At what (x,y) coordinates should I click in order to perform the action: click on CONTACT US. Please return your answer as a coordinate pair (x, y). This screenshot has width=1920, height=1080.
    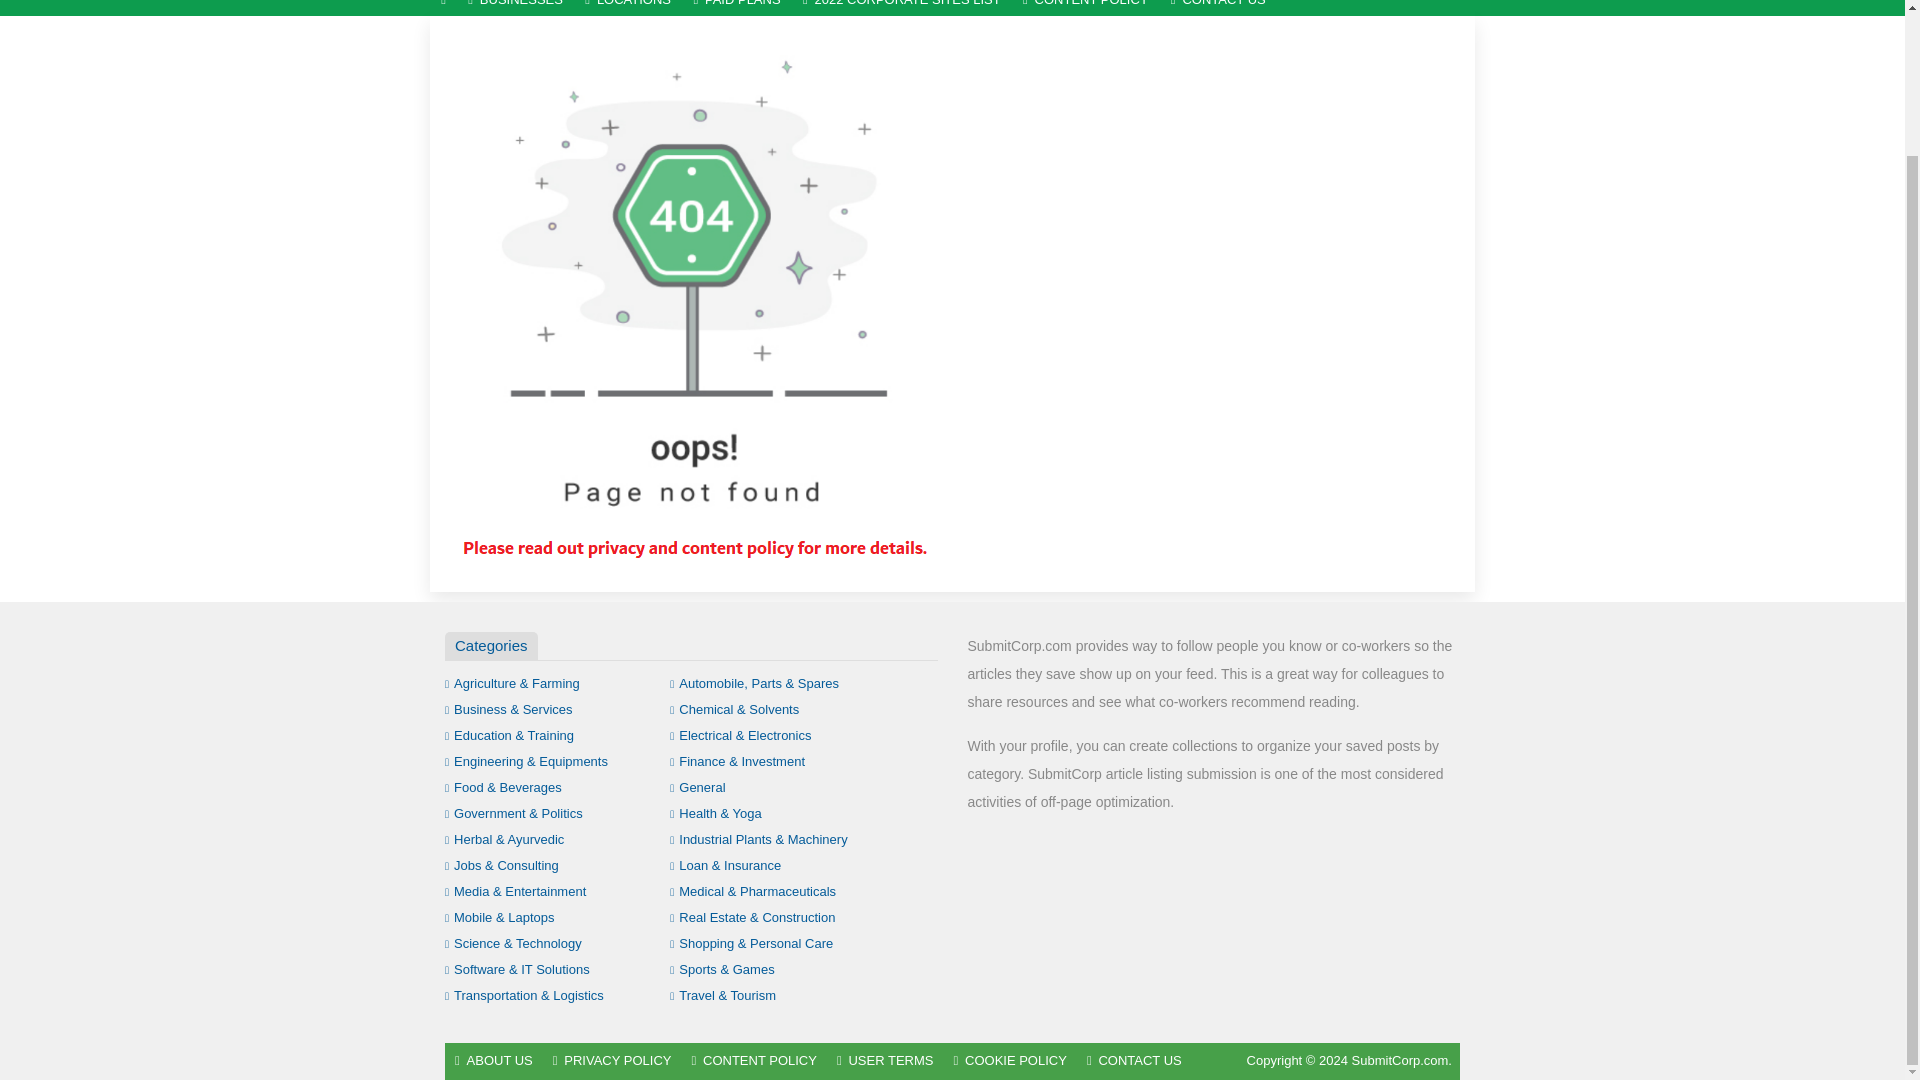
    Looking at the image, I should click on (1218, 8).